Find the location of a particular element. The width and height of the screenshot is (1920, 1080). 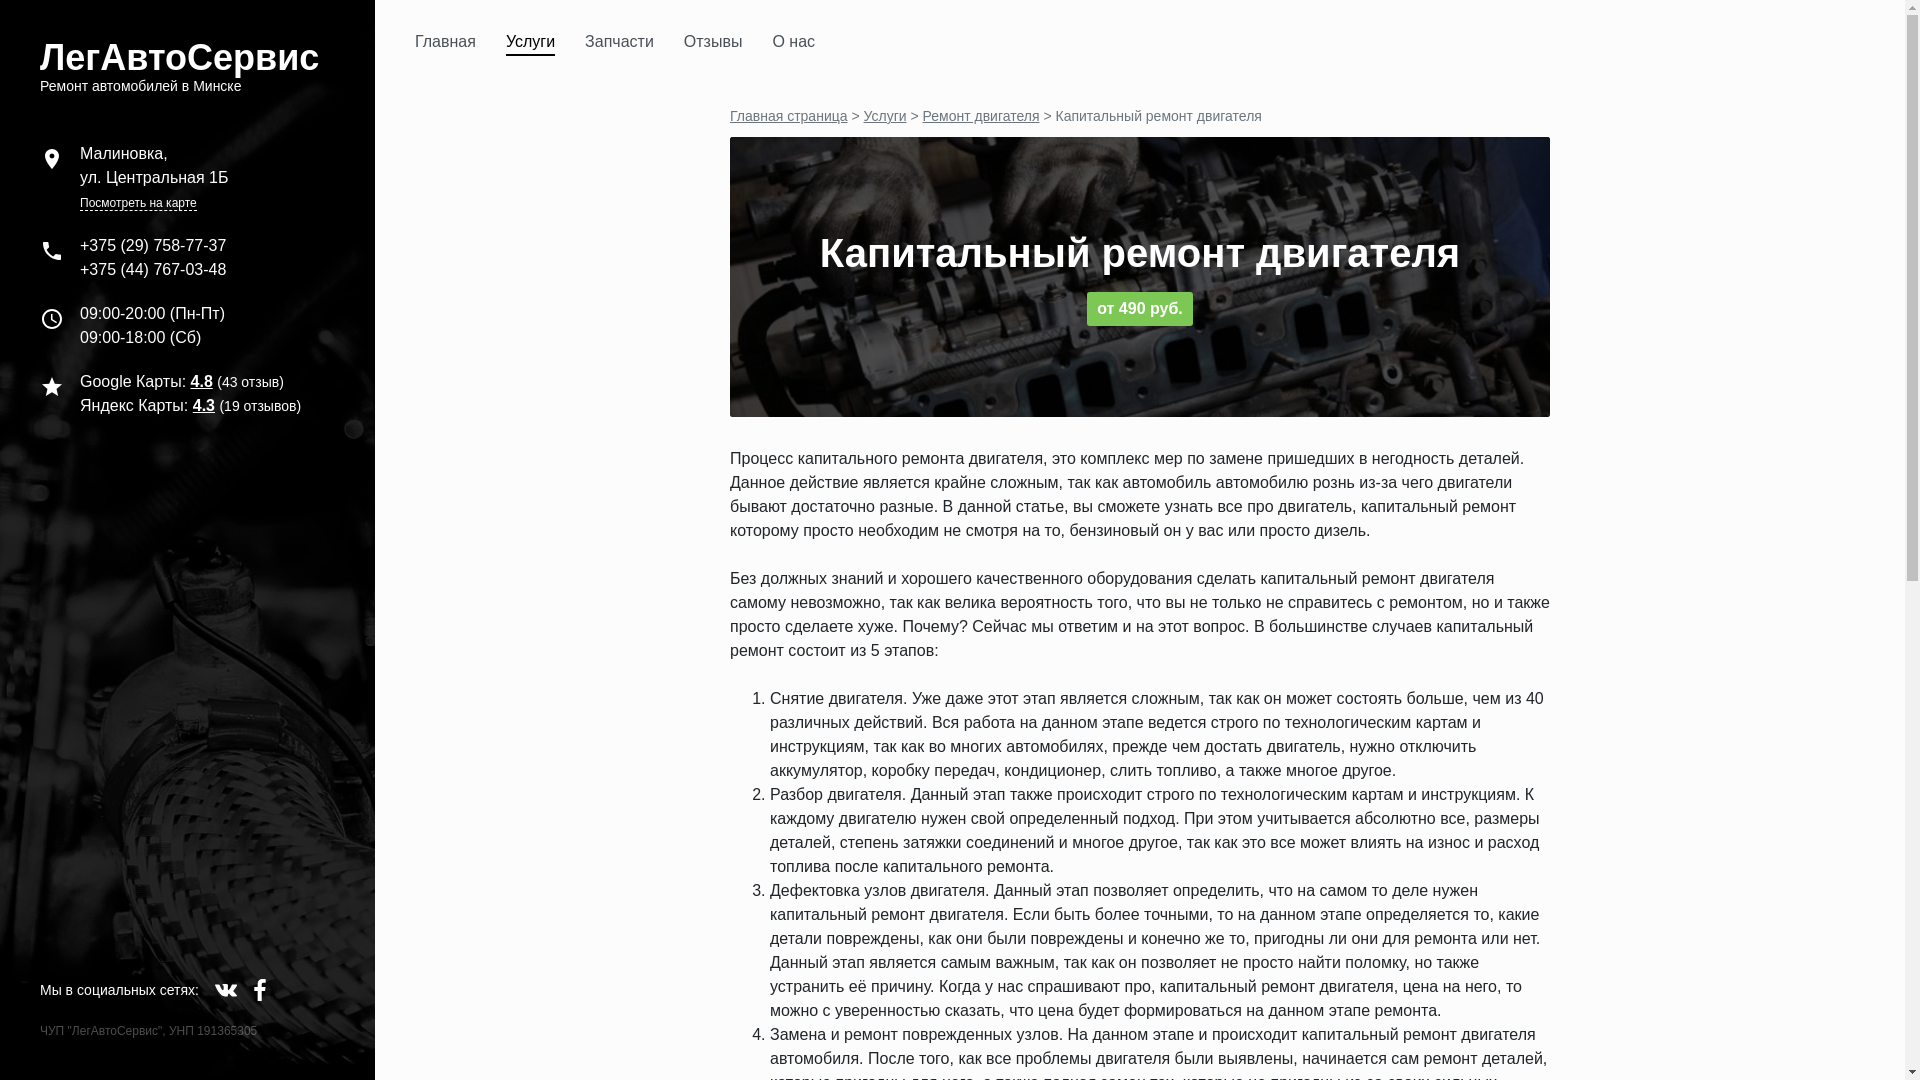

4.3 is located at coordinates (204, 406).